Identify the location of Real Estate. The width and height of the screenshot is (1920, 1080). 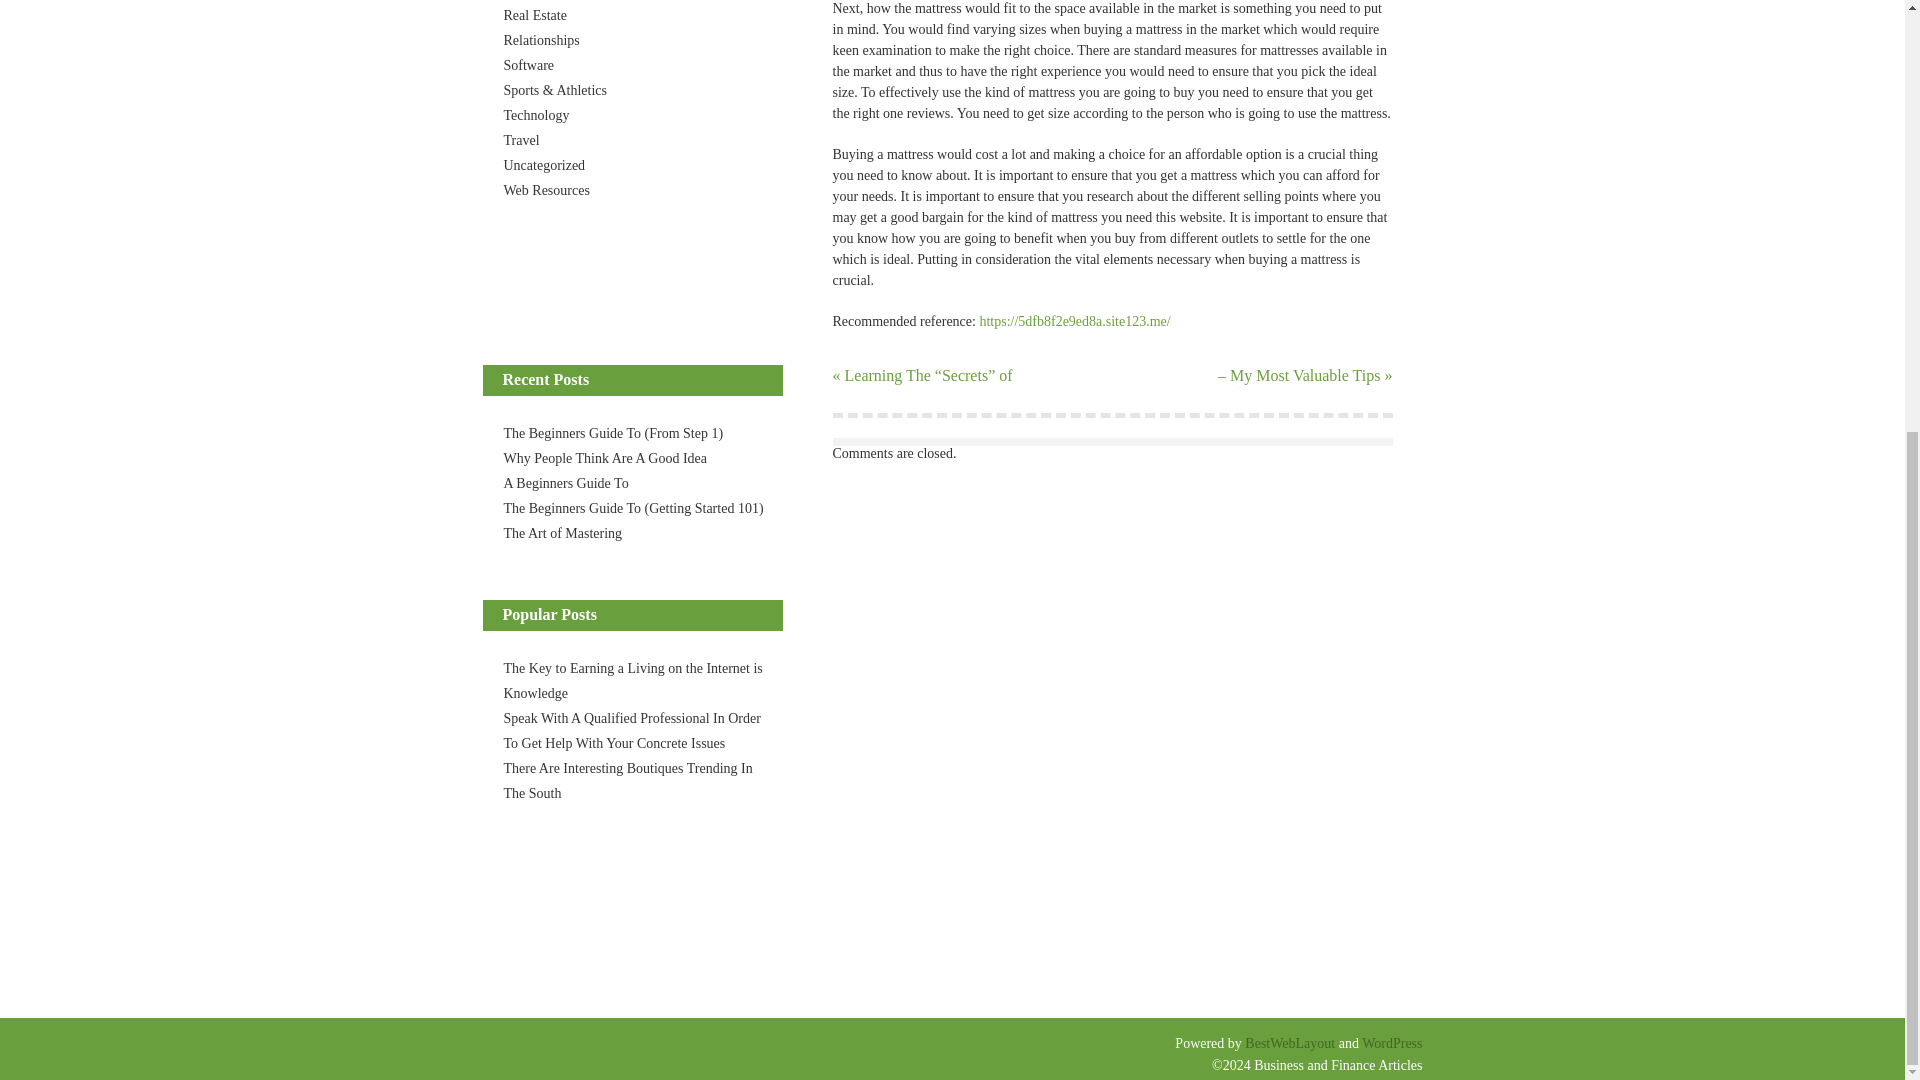
(534, 14).